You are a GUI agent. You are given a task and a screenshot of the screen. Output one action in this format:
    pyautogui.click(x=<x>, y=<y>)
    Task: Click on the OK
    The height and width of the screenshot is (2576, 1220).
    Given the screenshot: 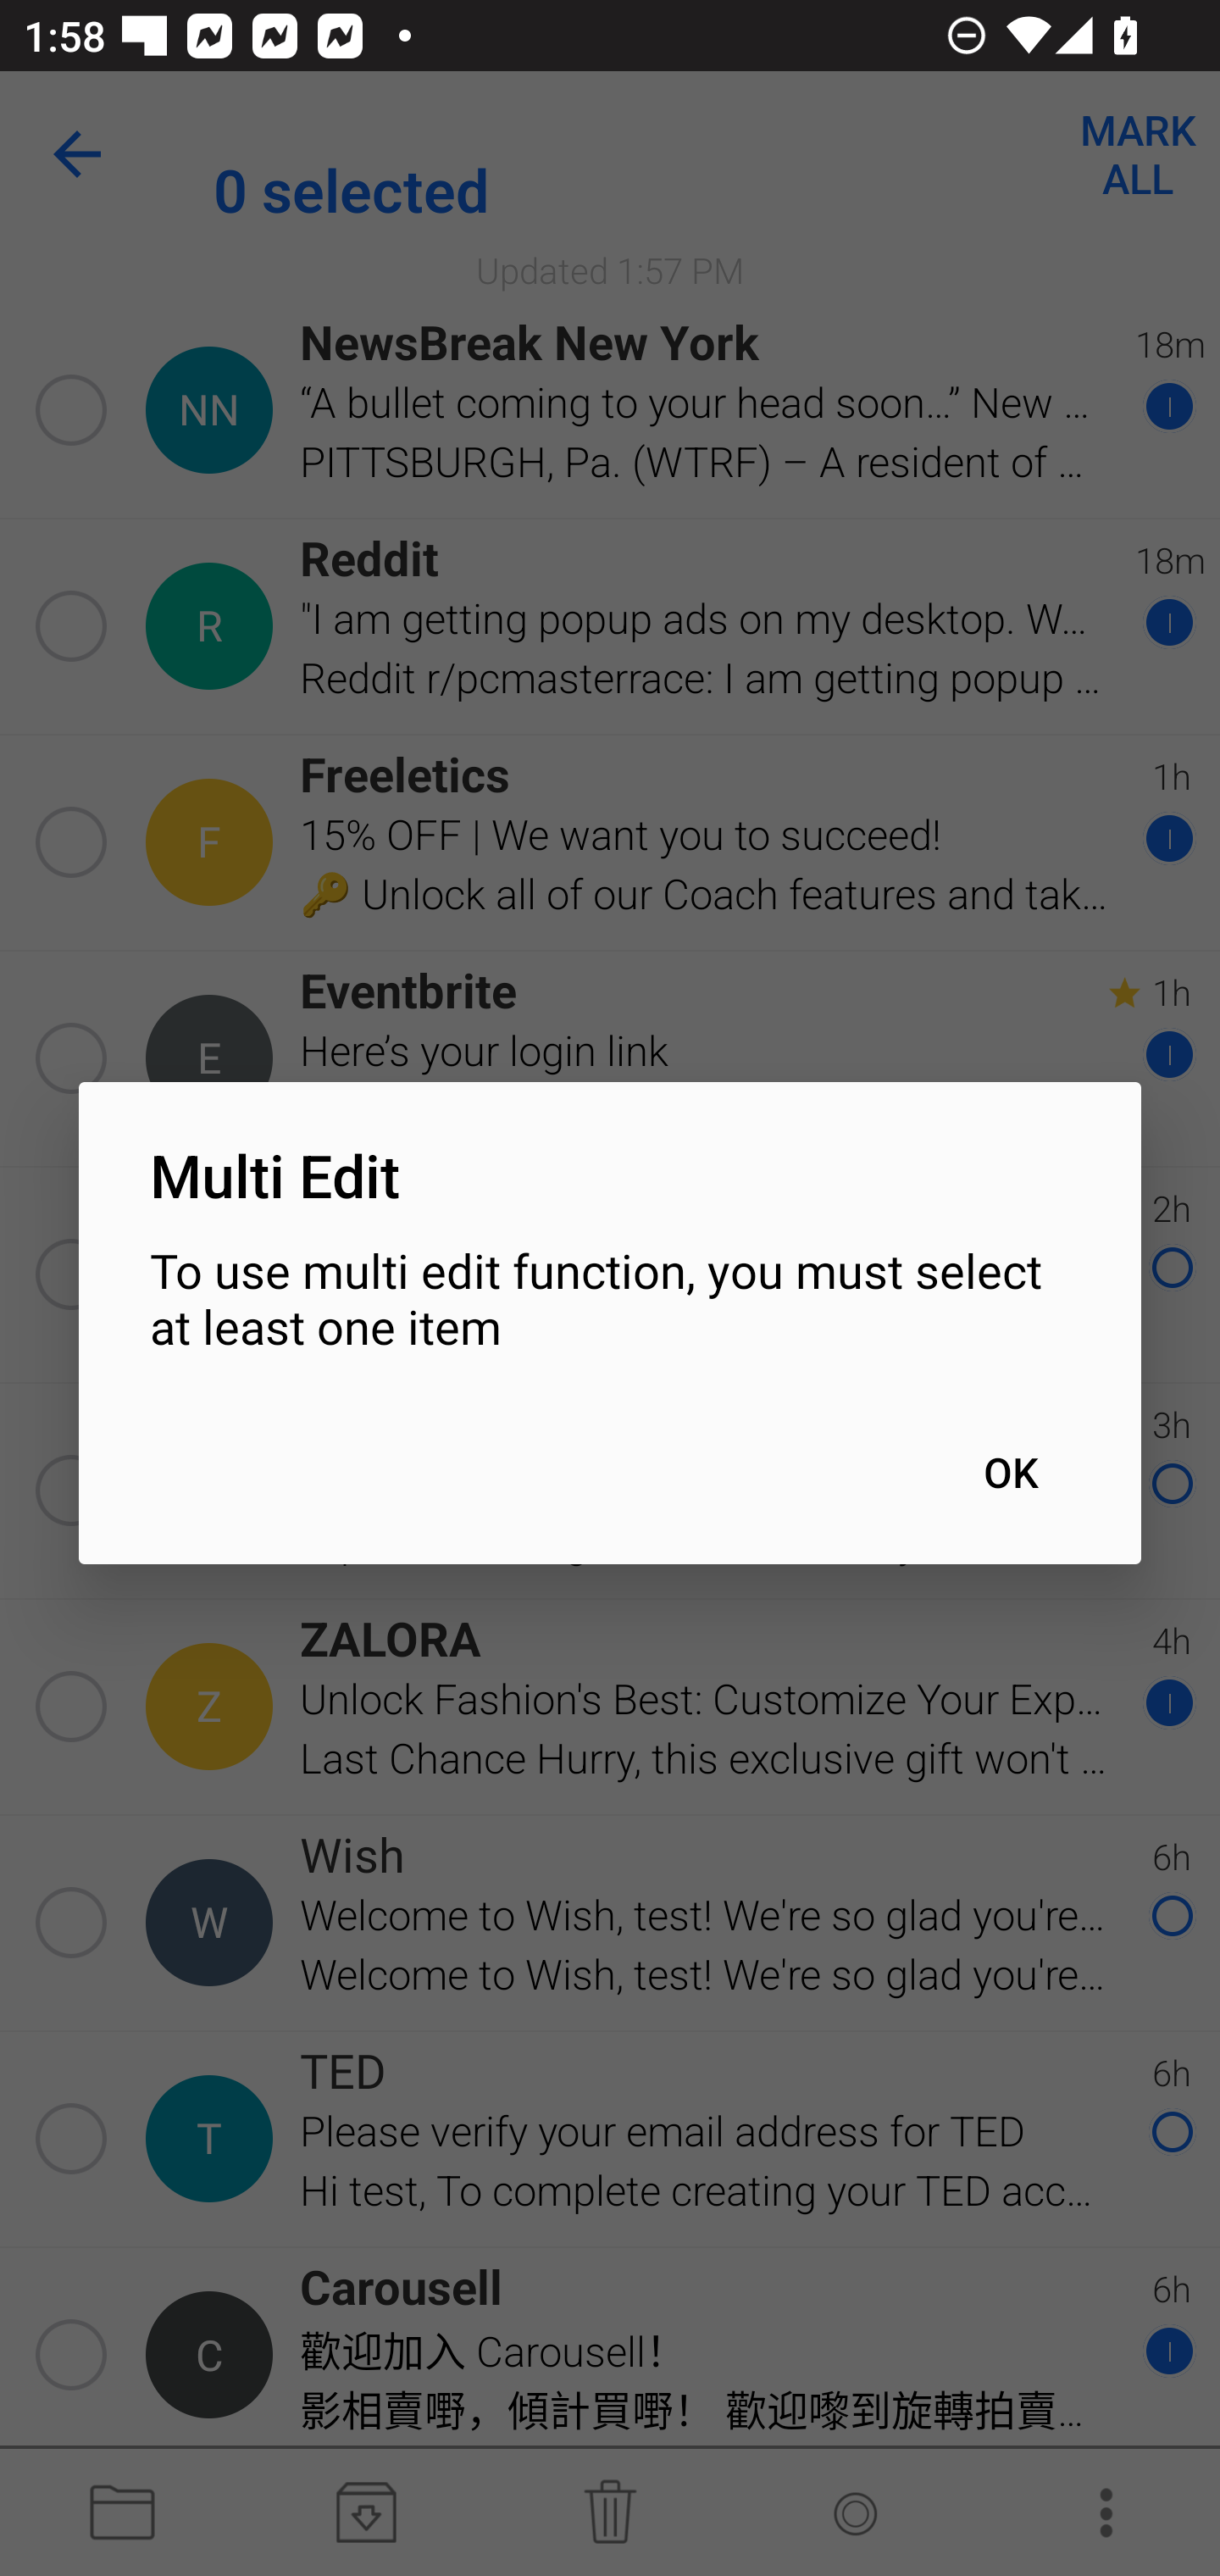 What is the action you would take?
    pyautogui.click(x=1010, y=1472)
    